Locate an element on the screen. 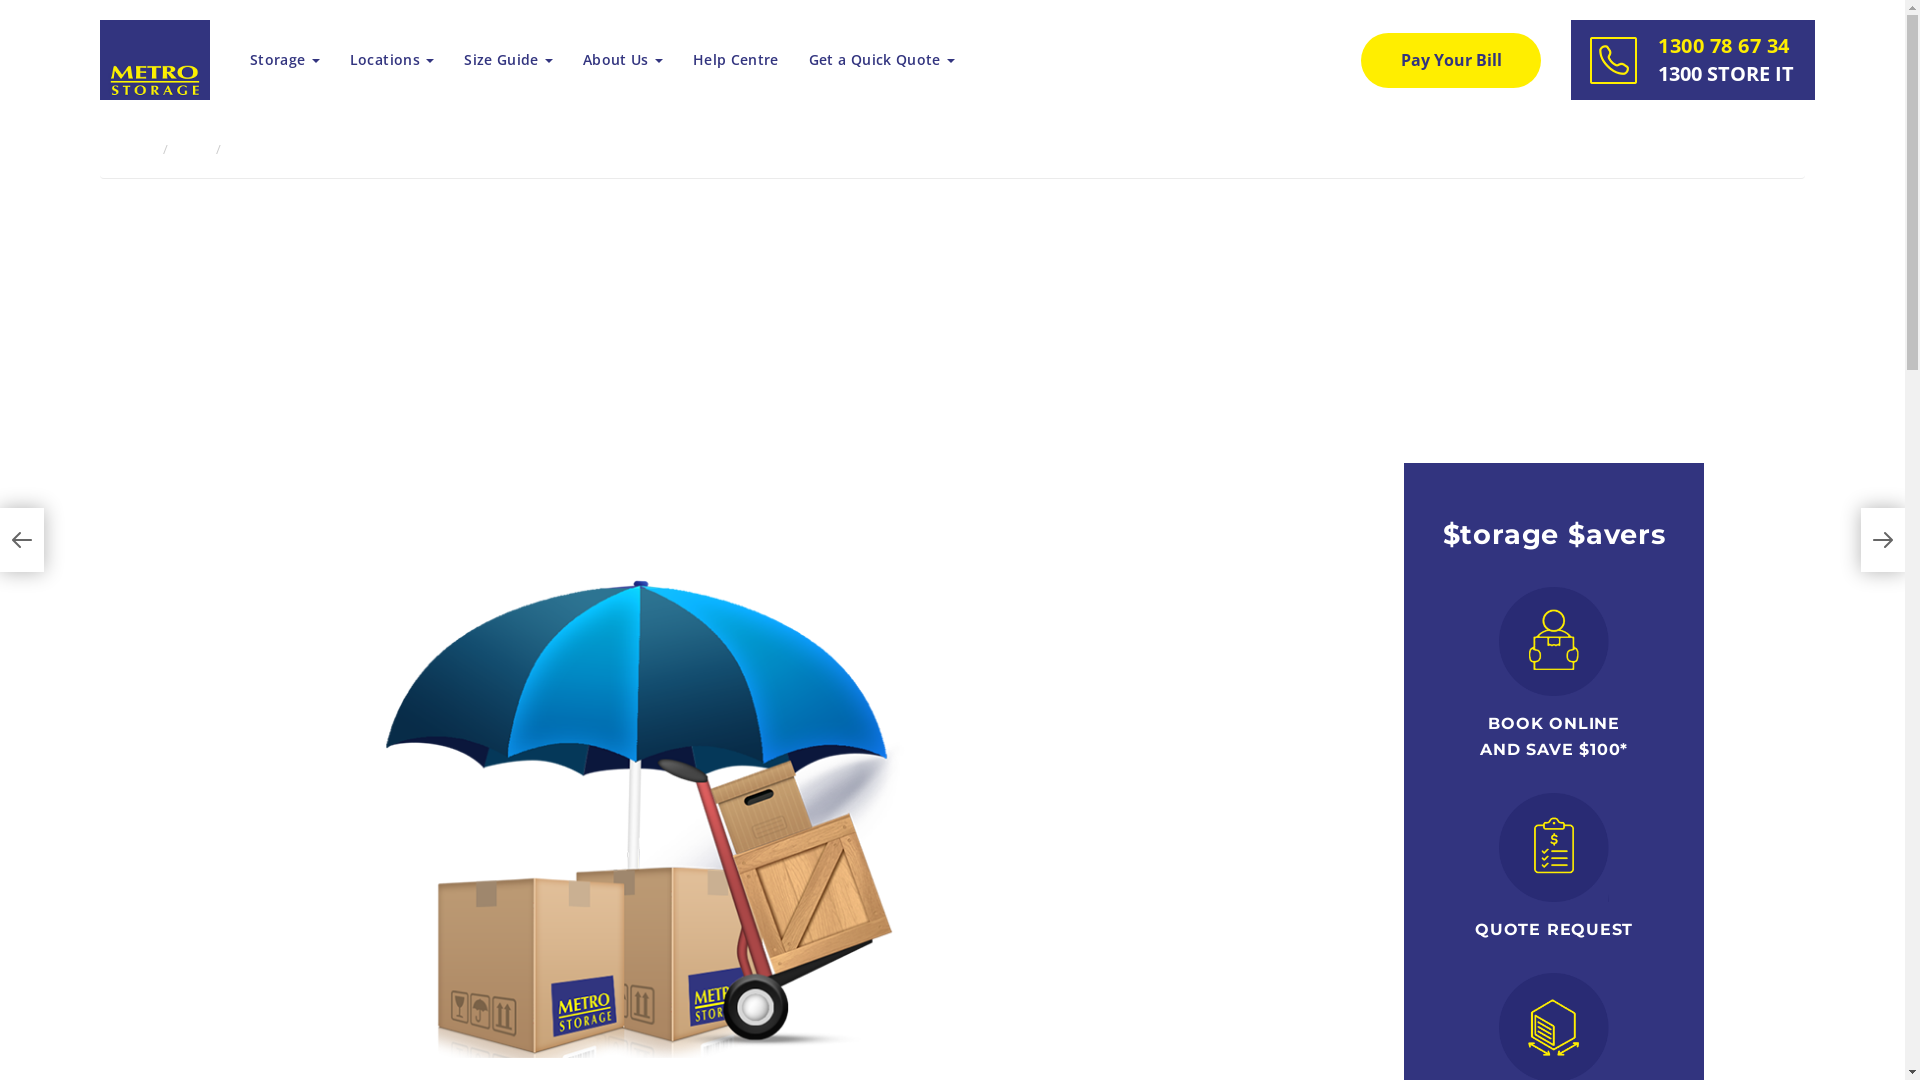  Get a Quick Quote is located at coordinates (882, 60).